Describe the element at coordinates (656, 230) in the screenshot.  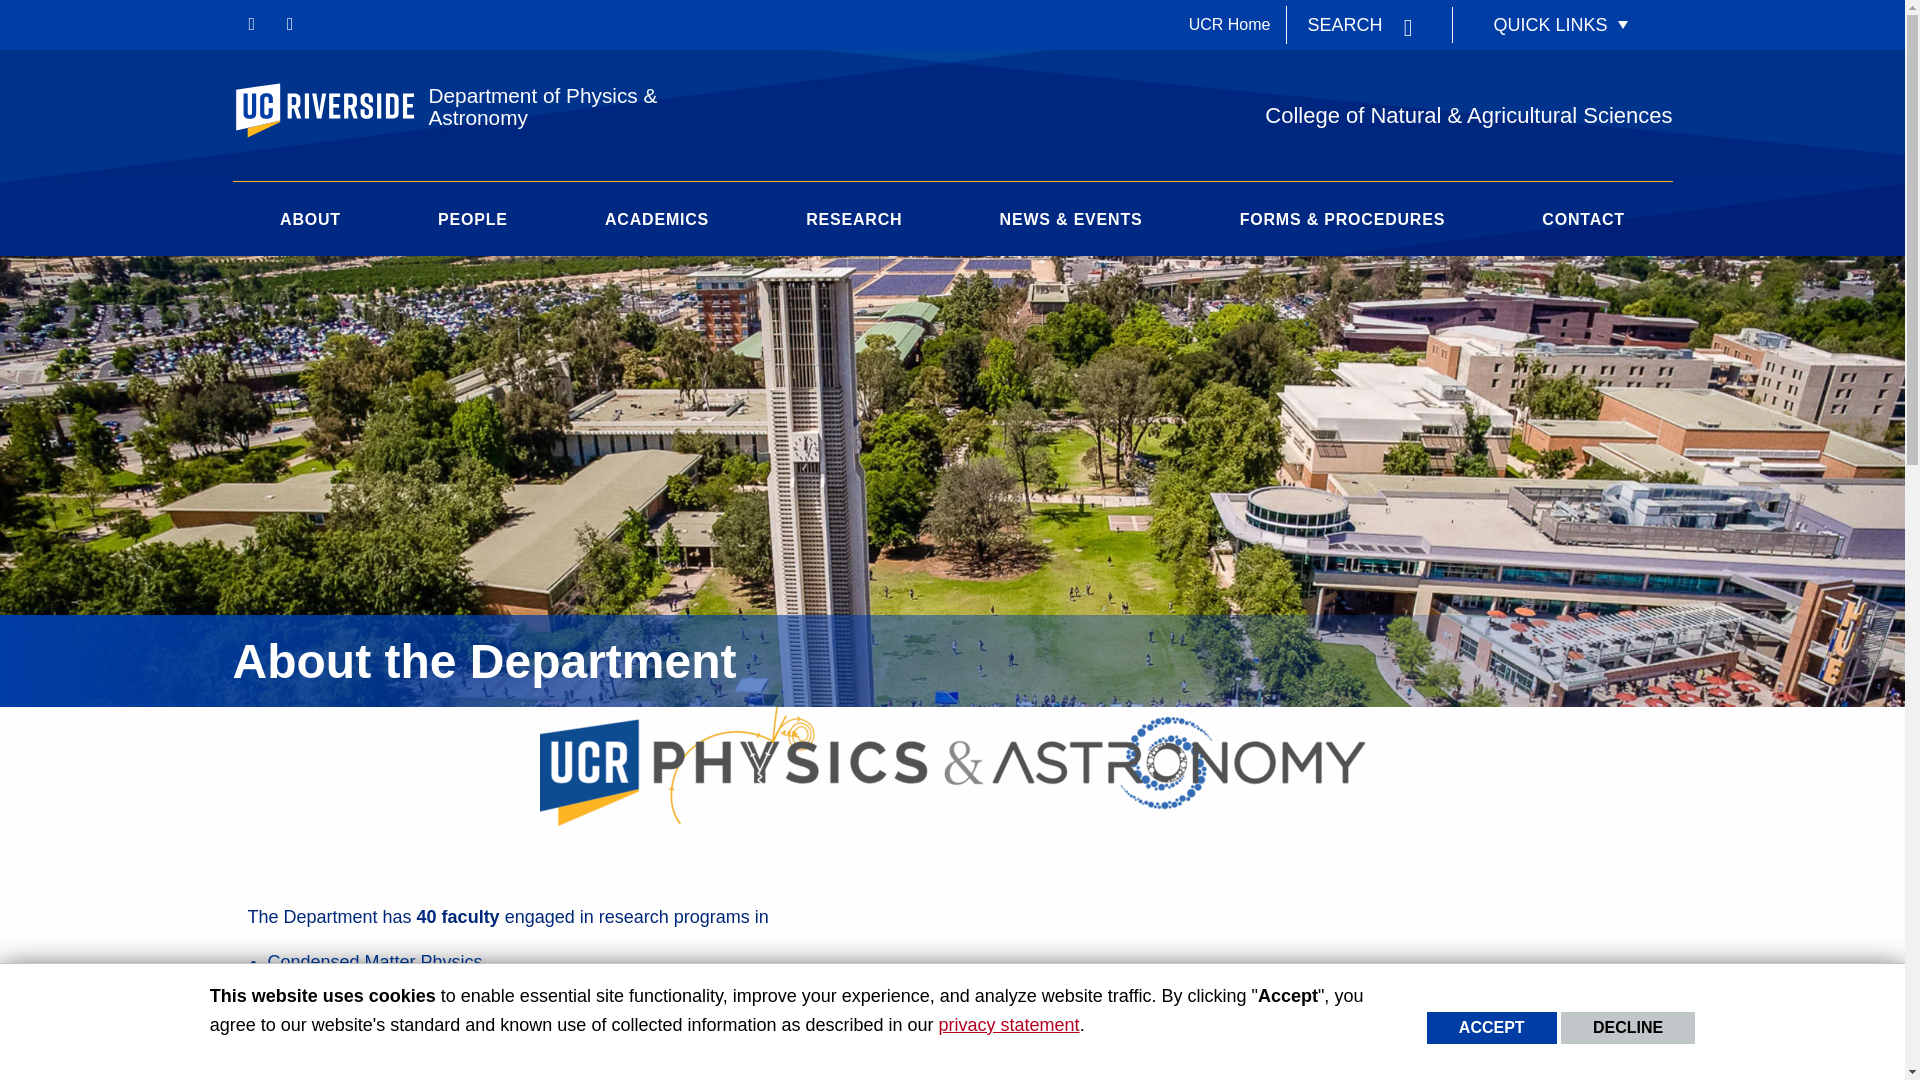
I see `ACADEMICS` at that location.